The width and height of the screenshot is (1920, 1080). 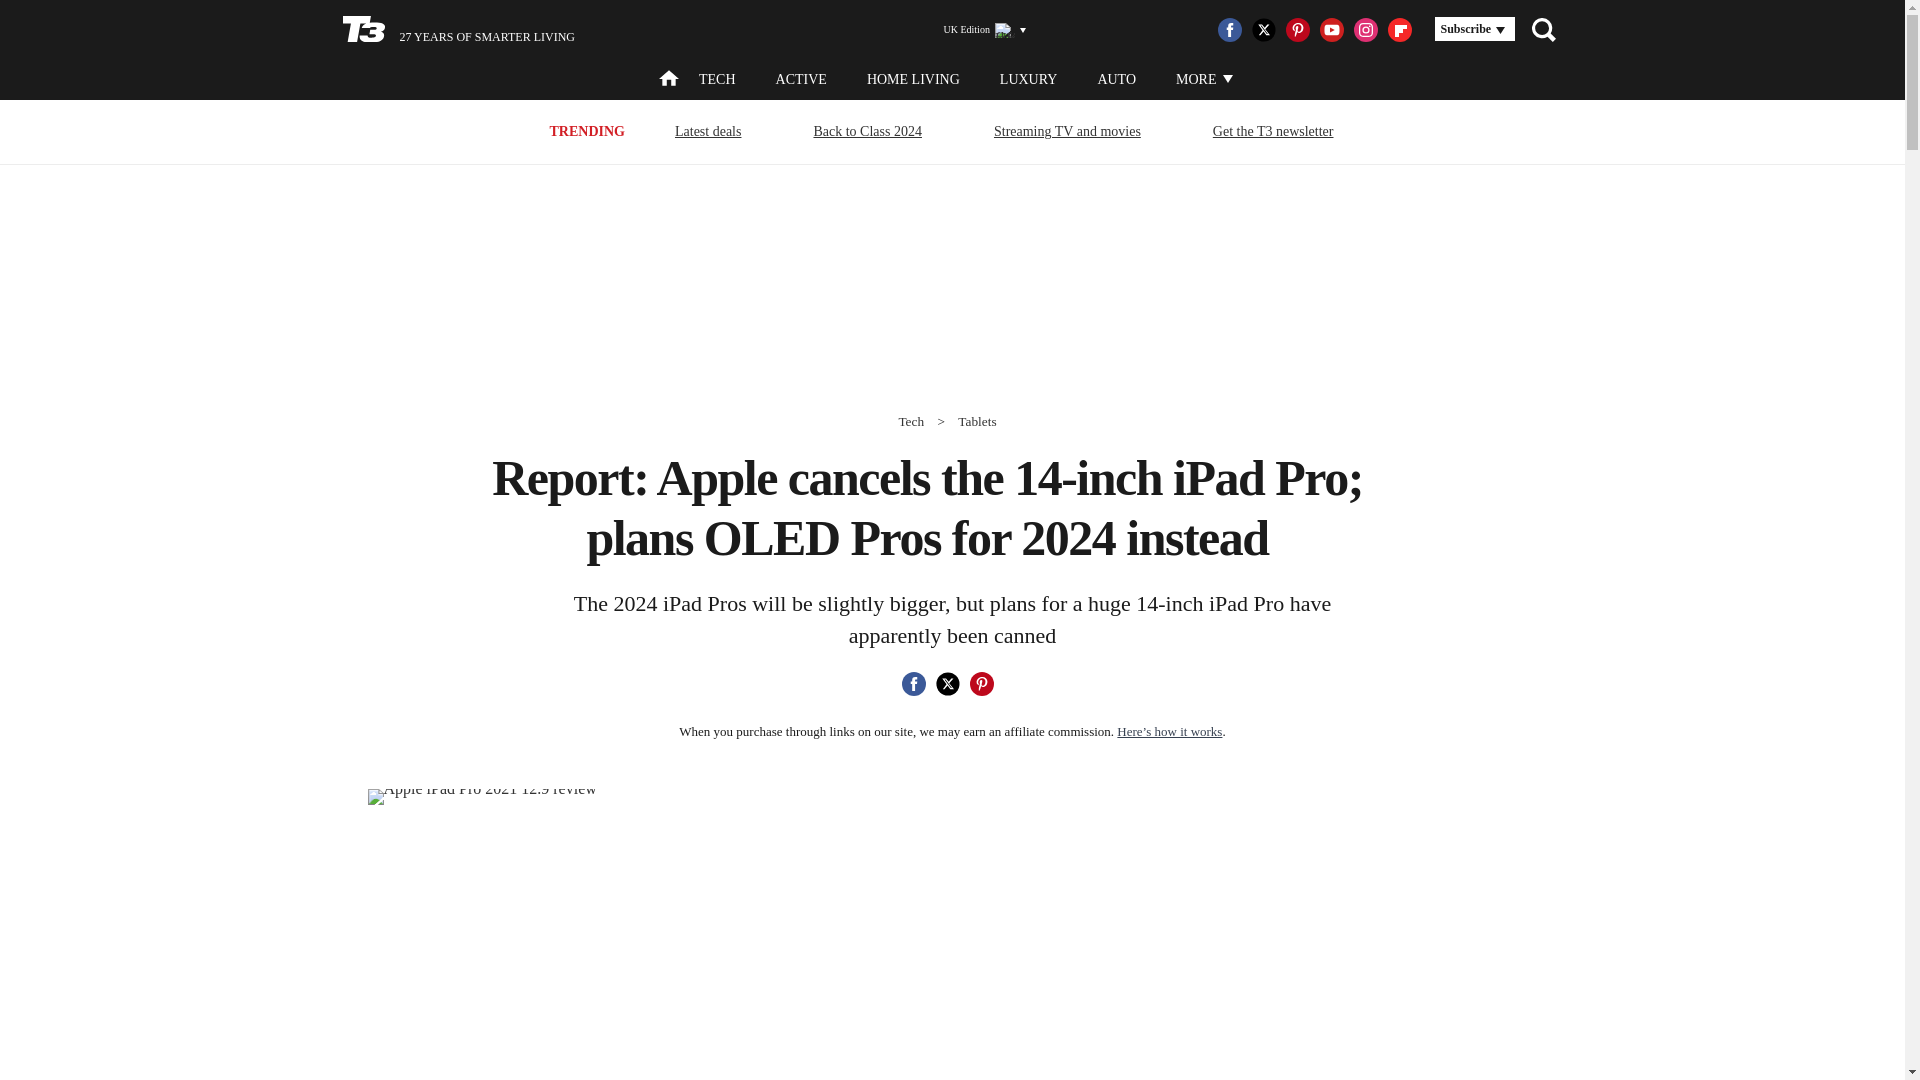 I want to click on Streaming TV and movies, so click(x=1067, y=130).